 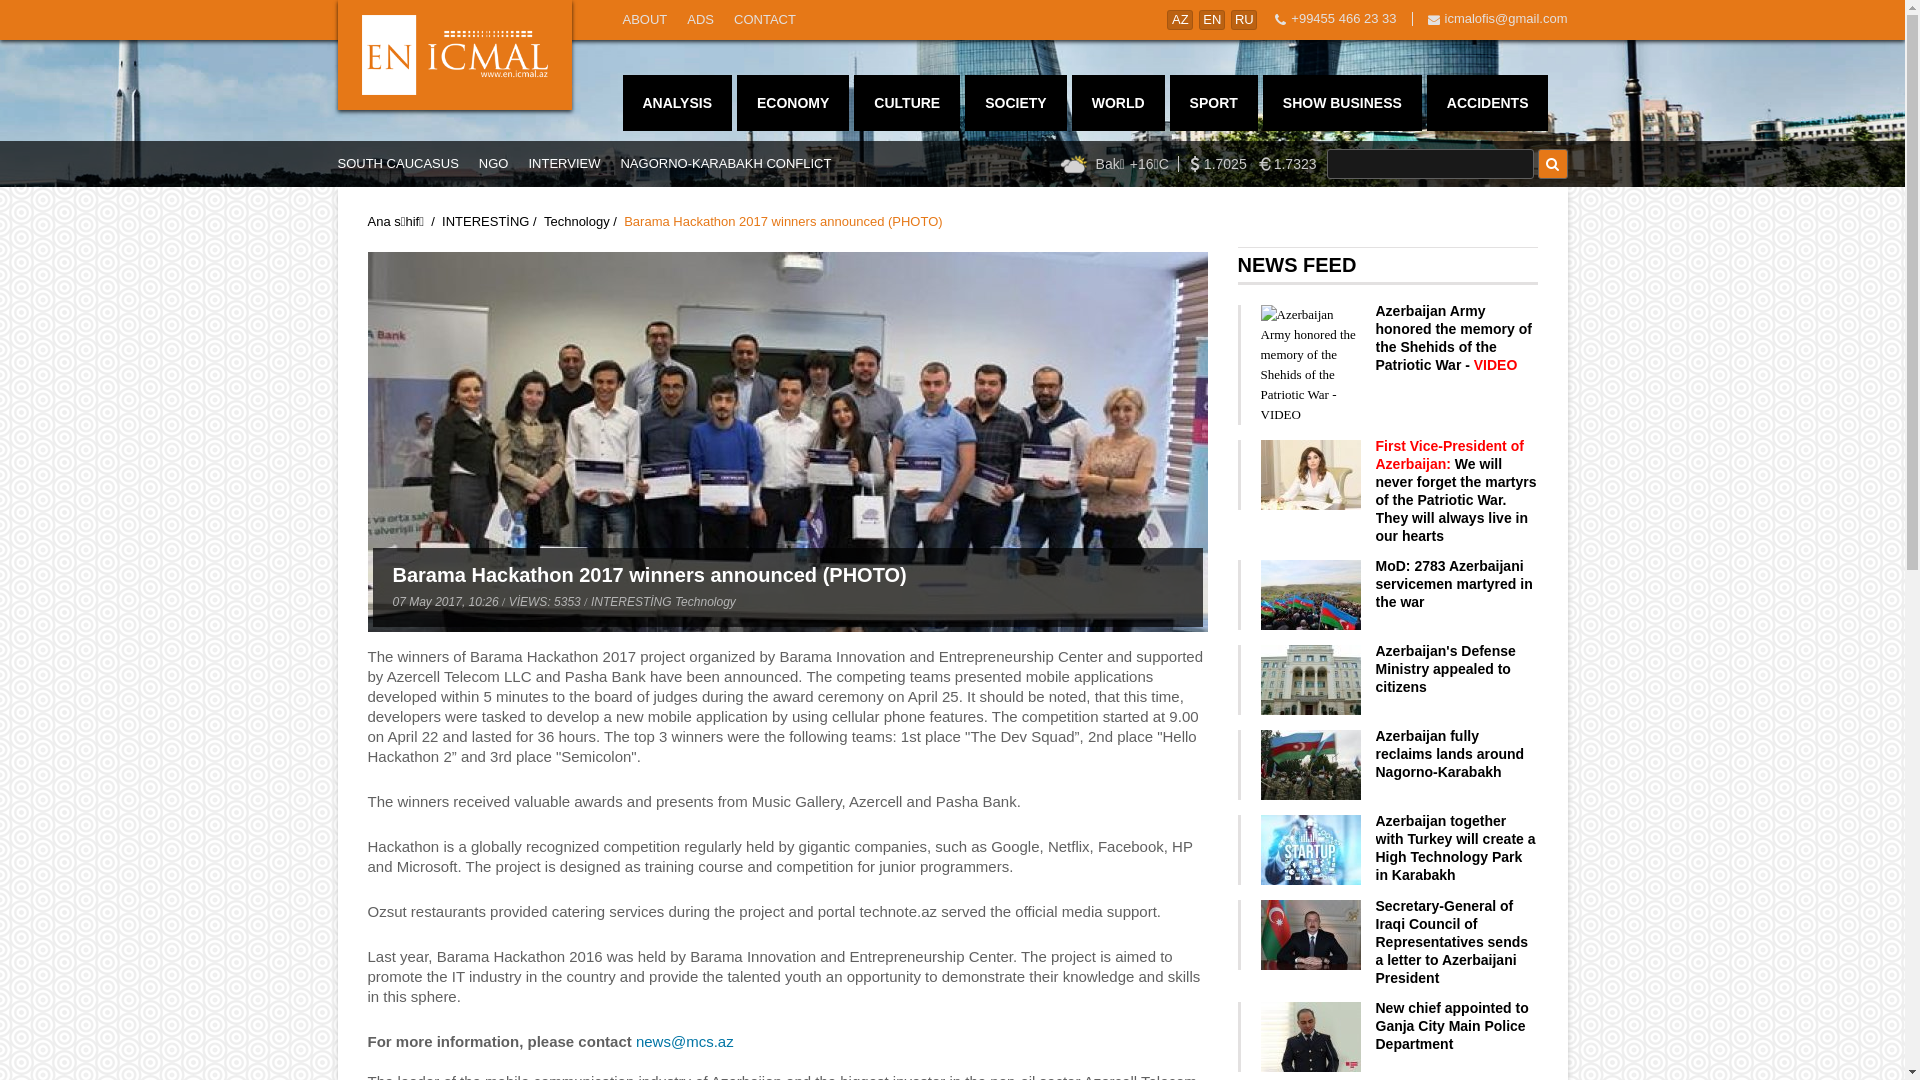 I want to click on +99455 466 23 33, so click(x=1344, y=18).